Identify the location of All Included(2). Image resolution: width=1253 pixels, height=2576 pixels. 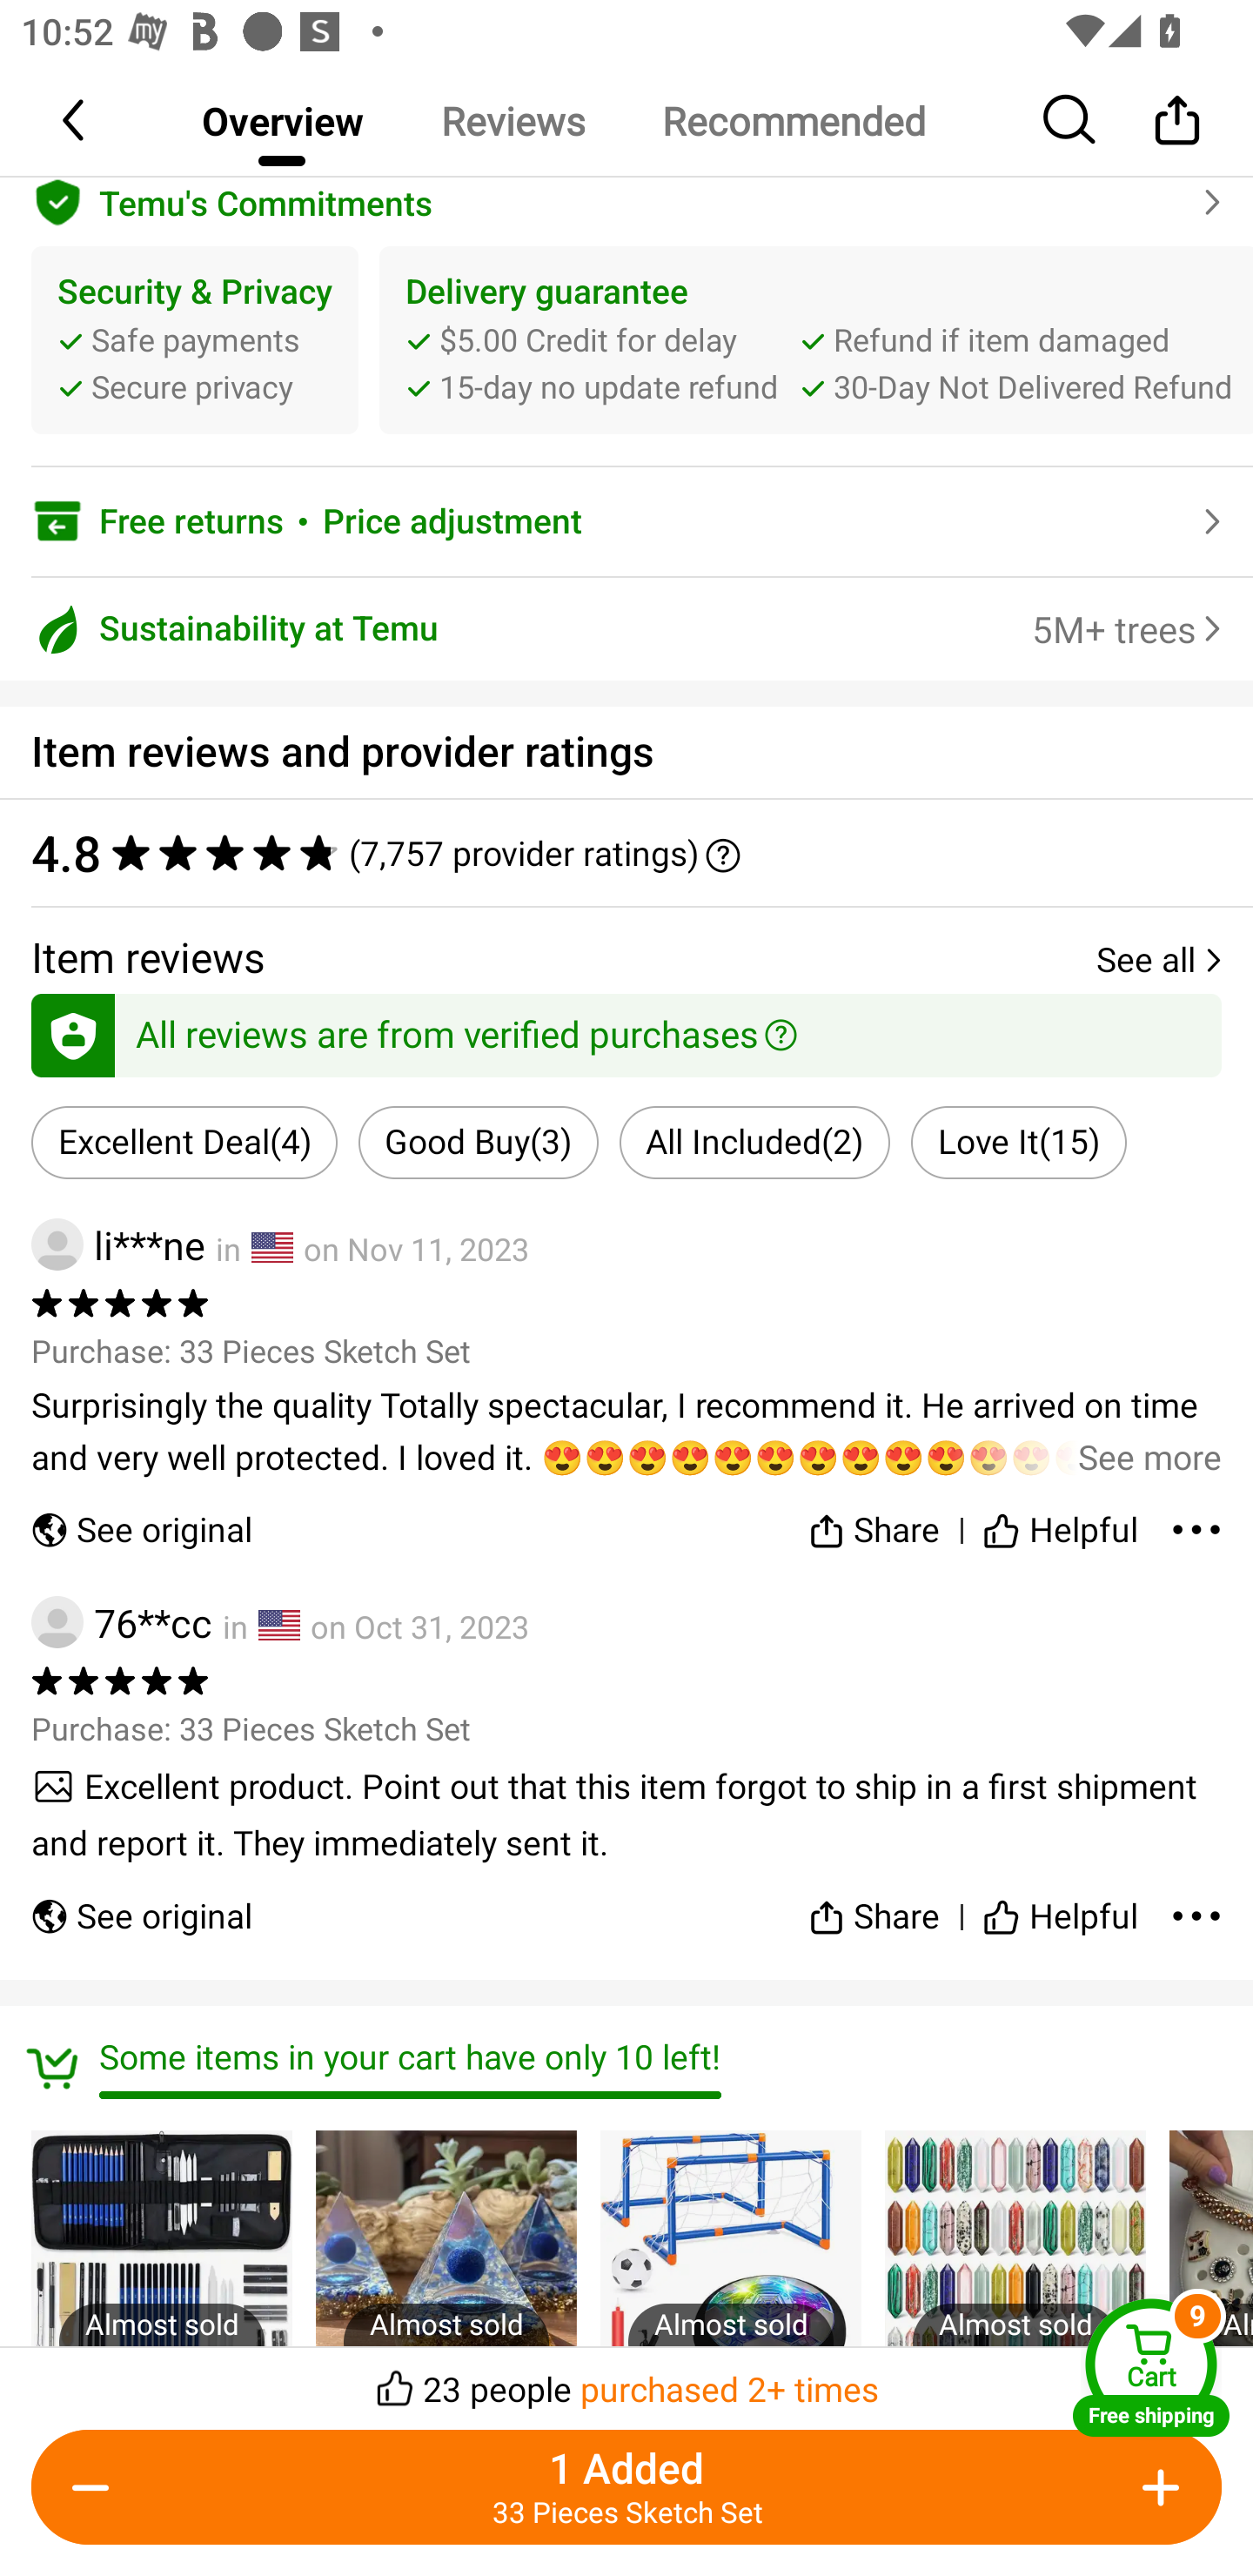
(754, 1142).